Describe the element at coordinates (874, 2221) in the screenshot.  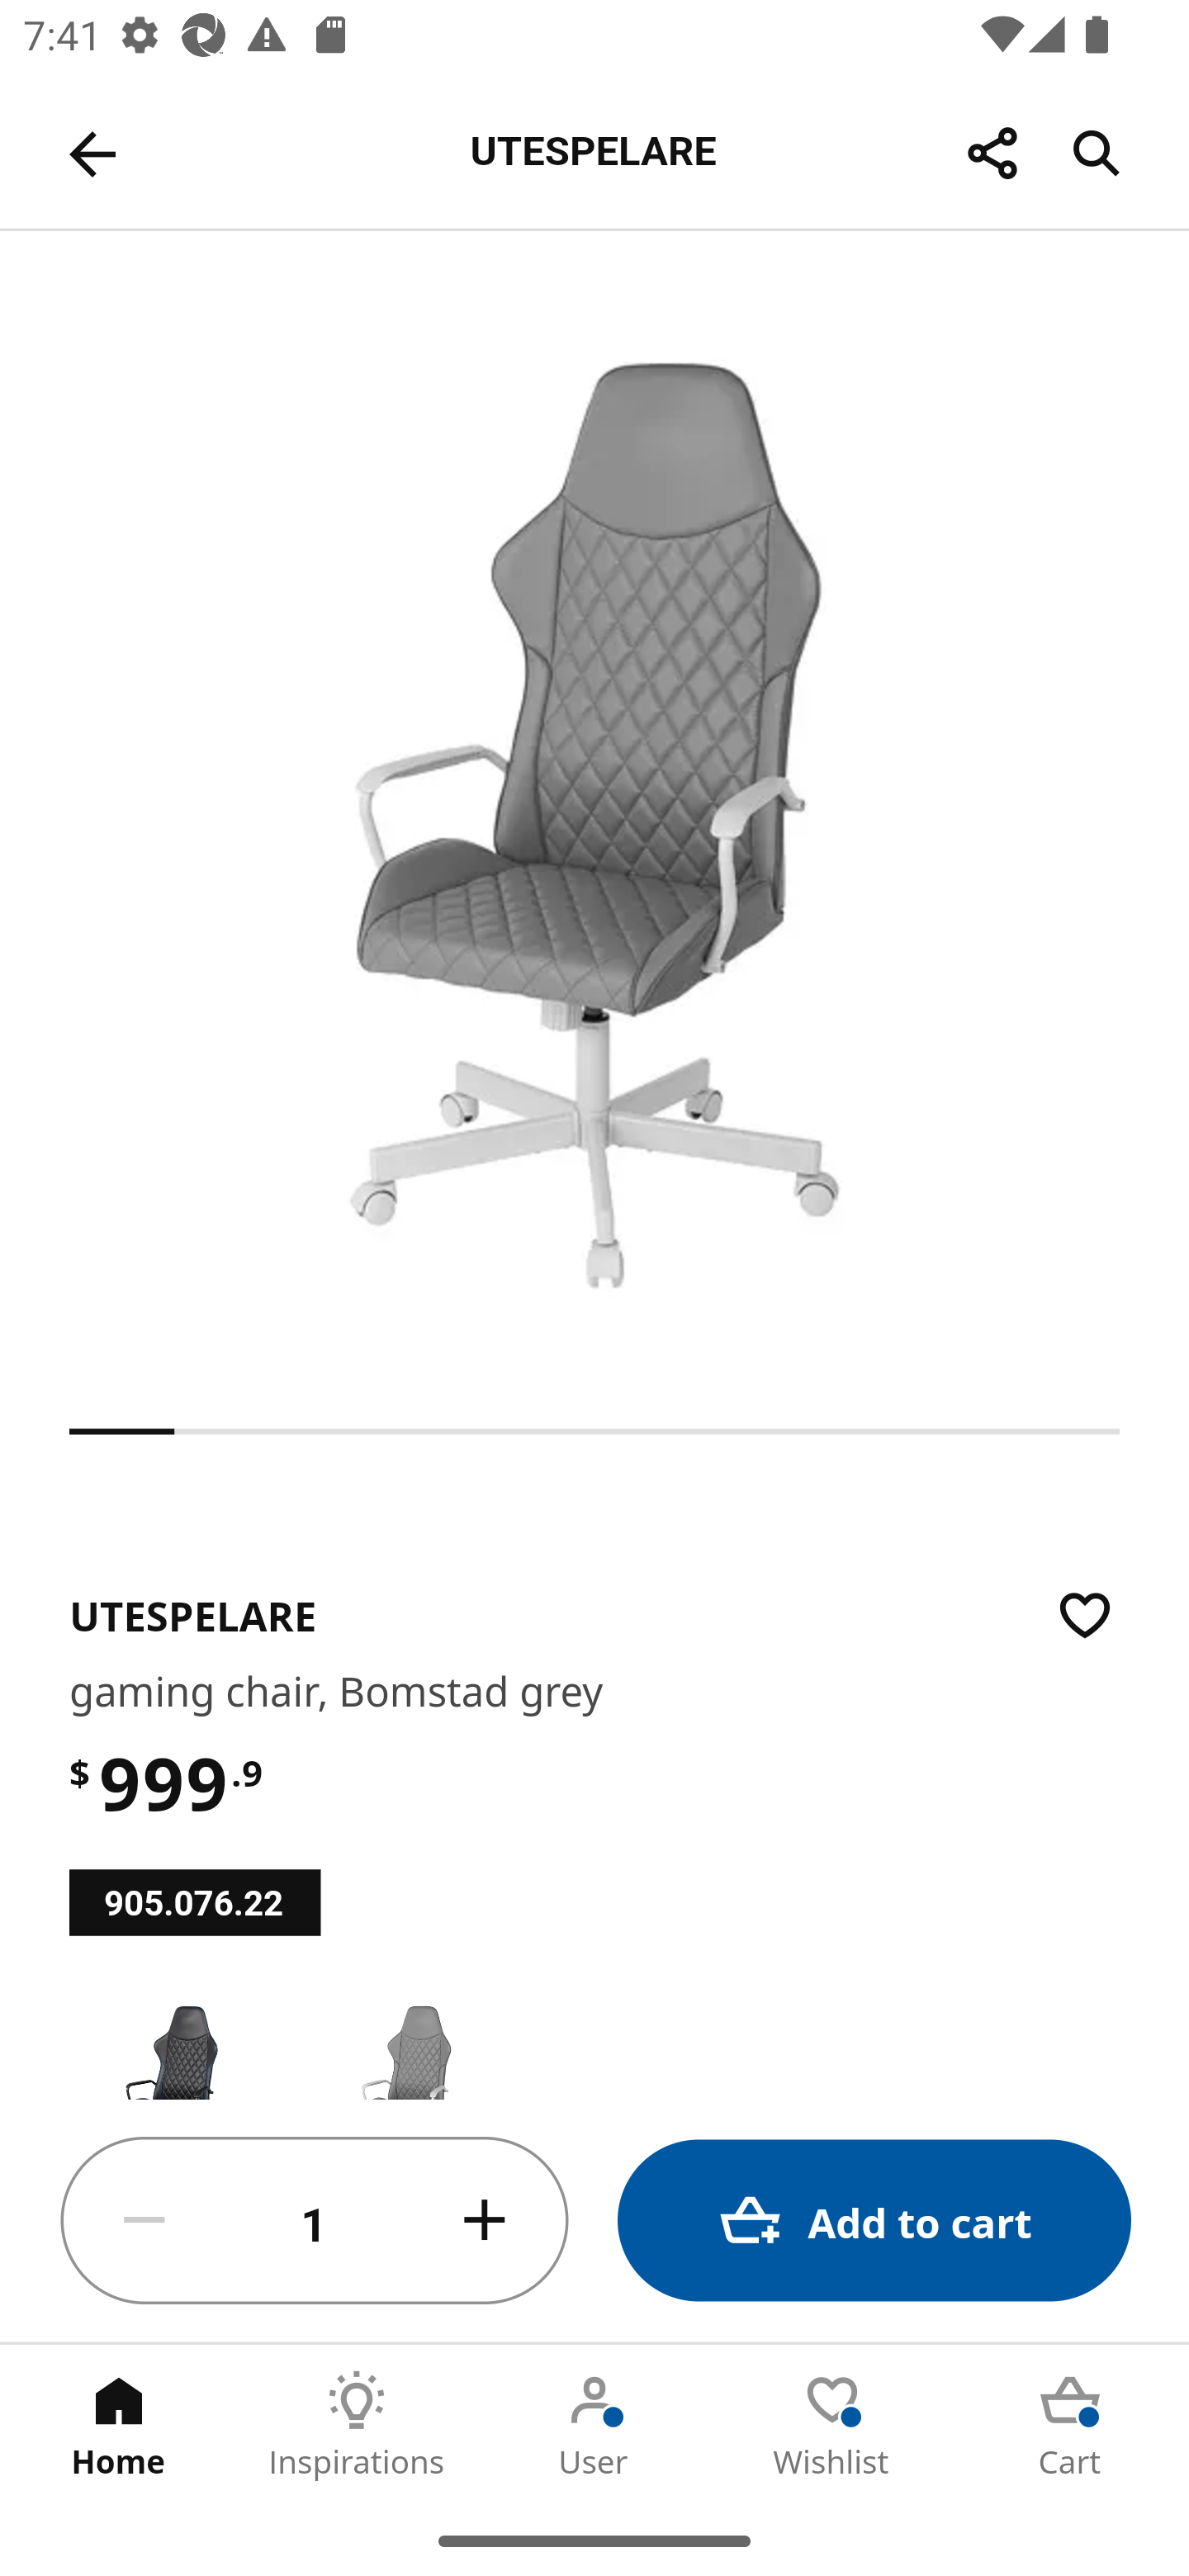
I see `Add to cart` at that location.